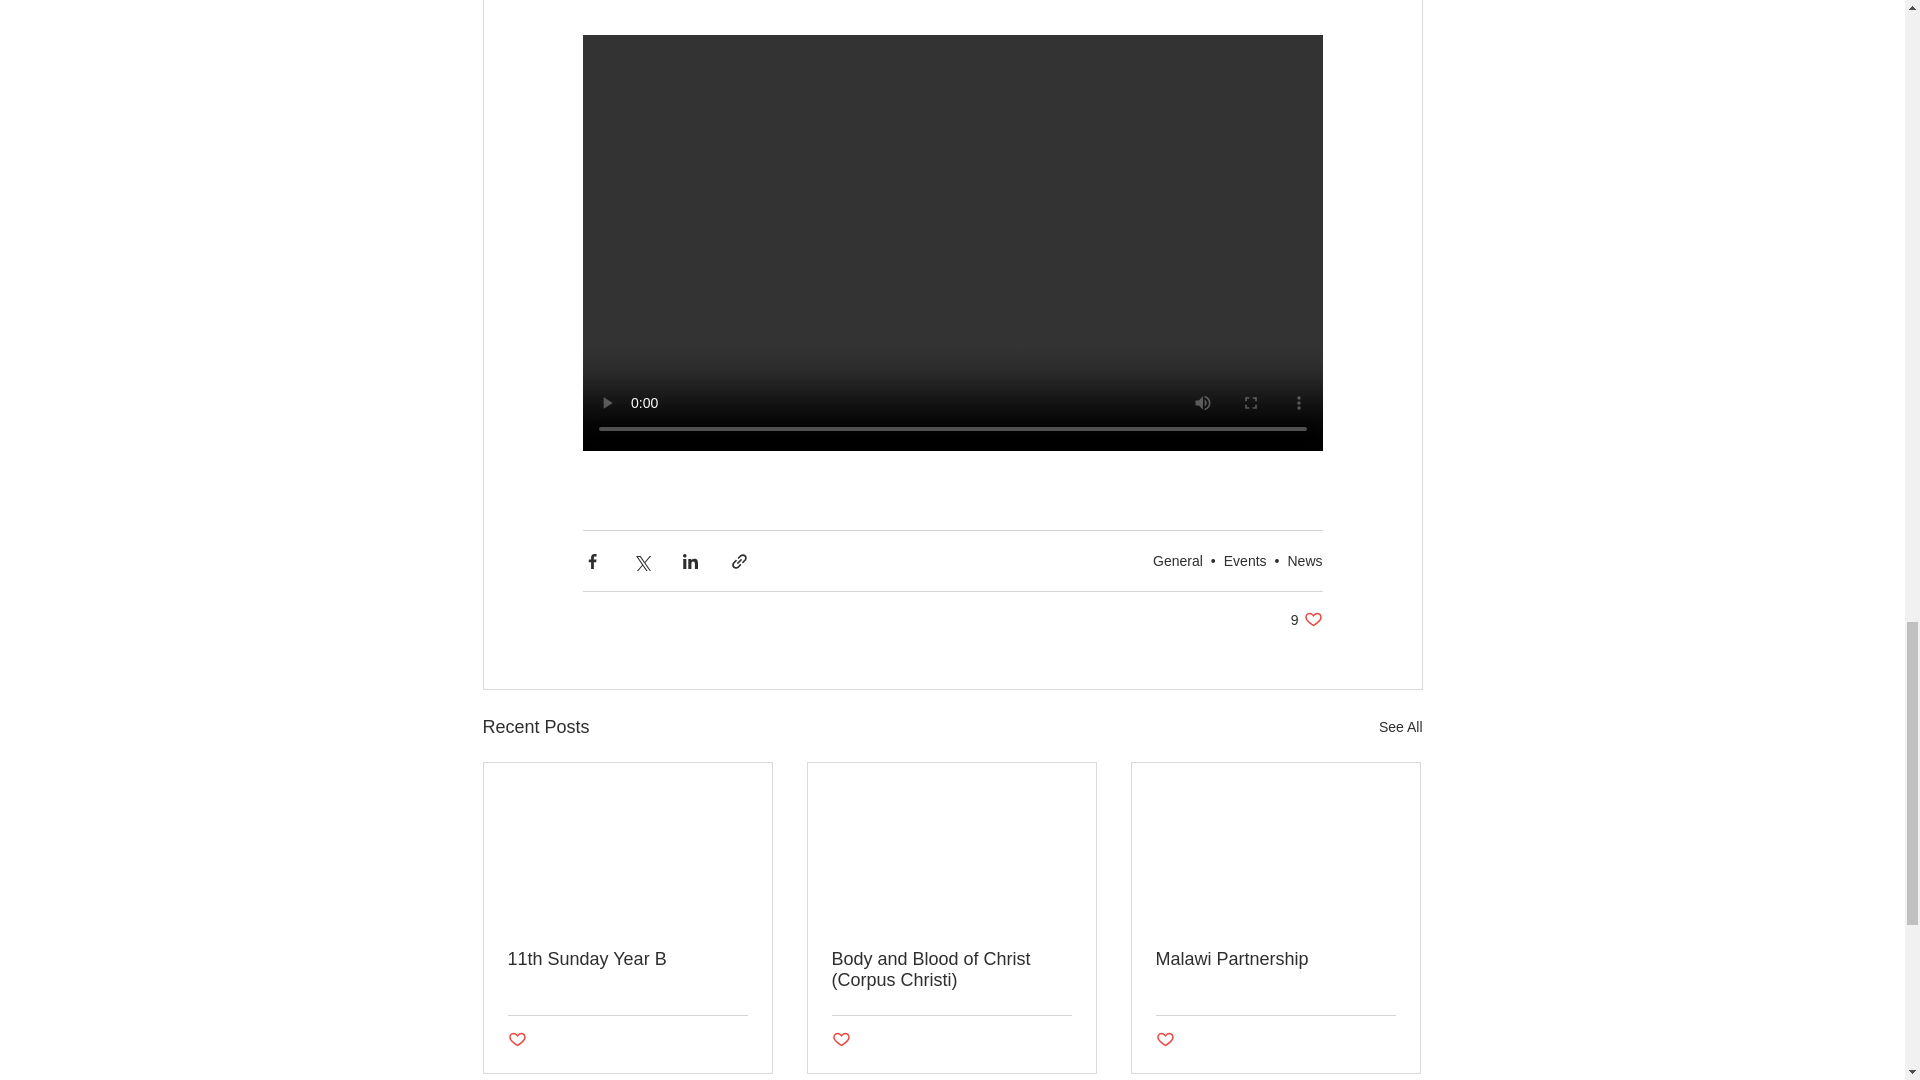 Image resolution: width=1920 pixels, height=1080 pixels. What do you see at coordinates (1246, 560) in the screenshot?
I see `Events` at bounding box center [1246, 560].